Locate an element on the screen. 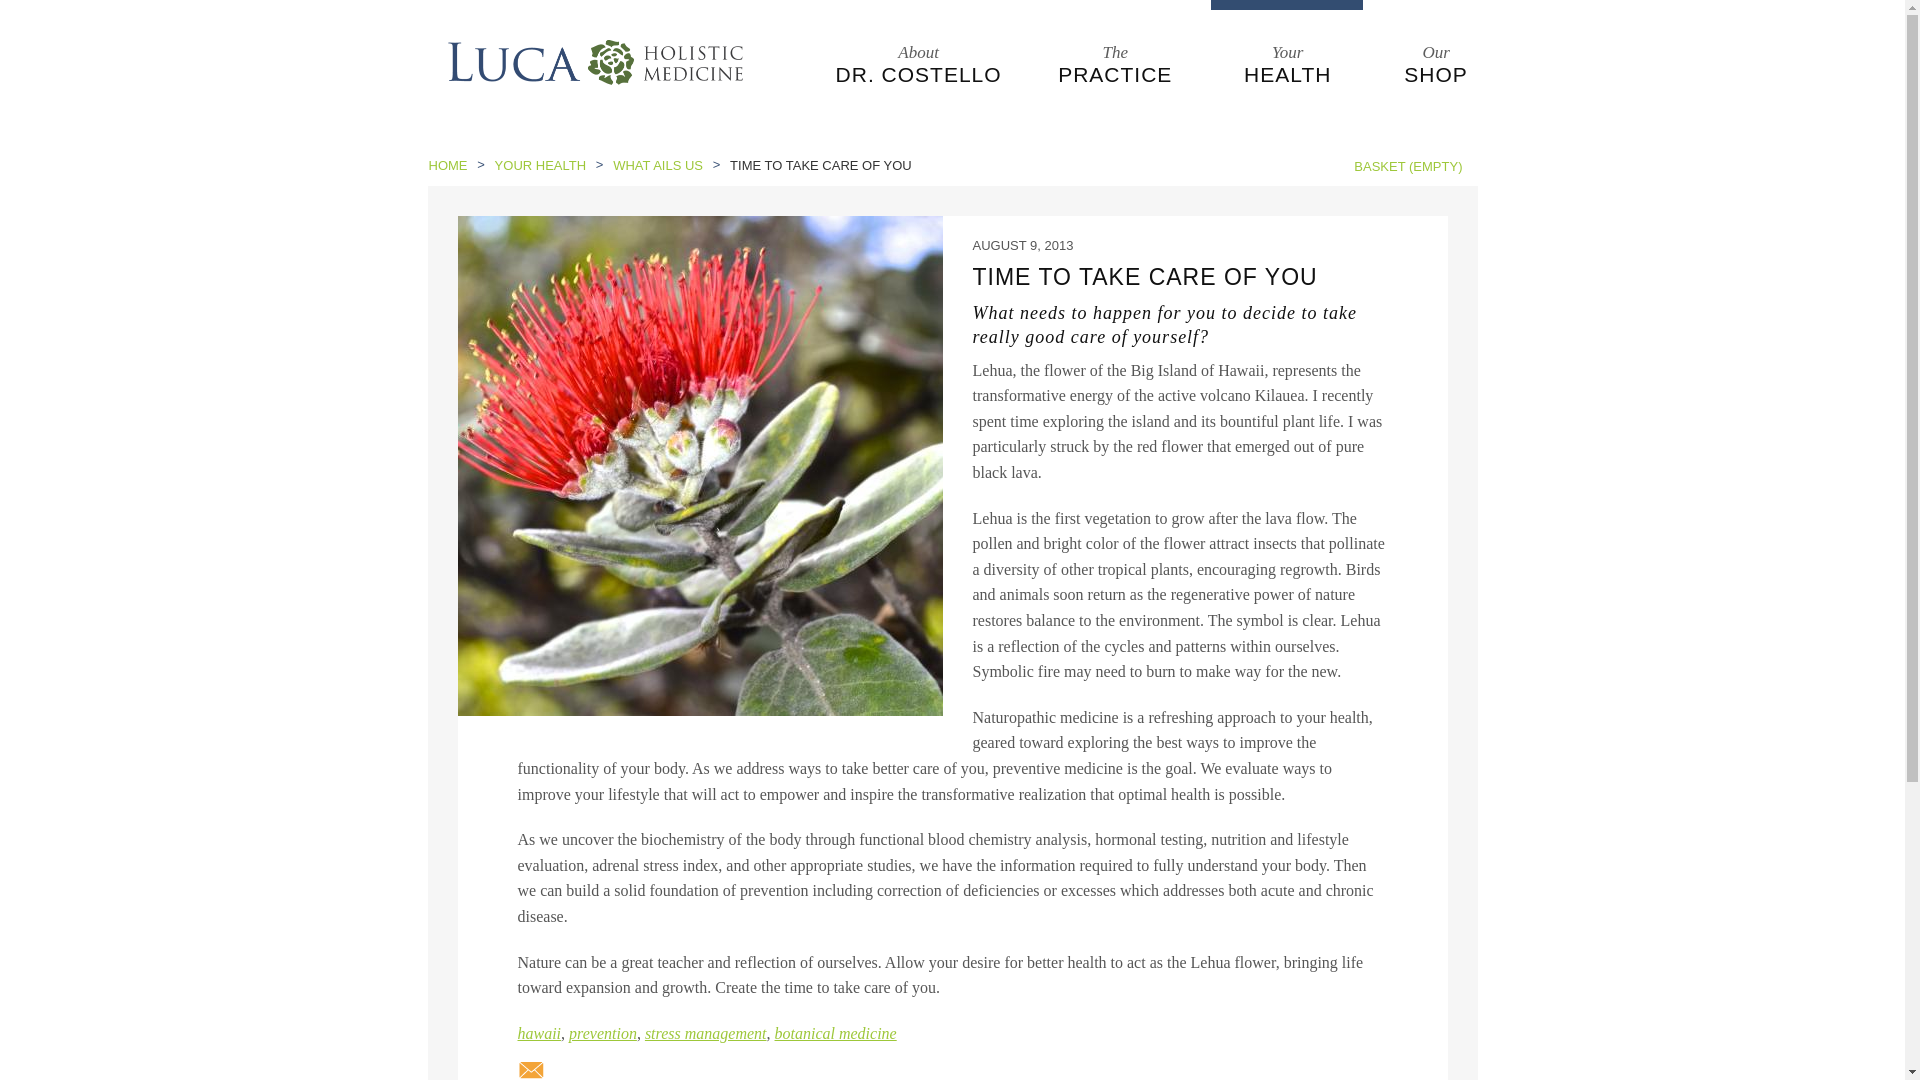 Image resolution: width=1920 pixels, height=1080 pixels. prevention is located at coordinates (541, 164).